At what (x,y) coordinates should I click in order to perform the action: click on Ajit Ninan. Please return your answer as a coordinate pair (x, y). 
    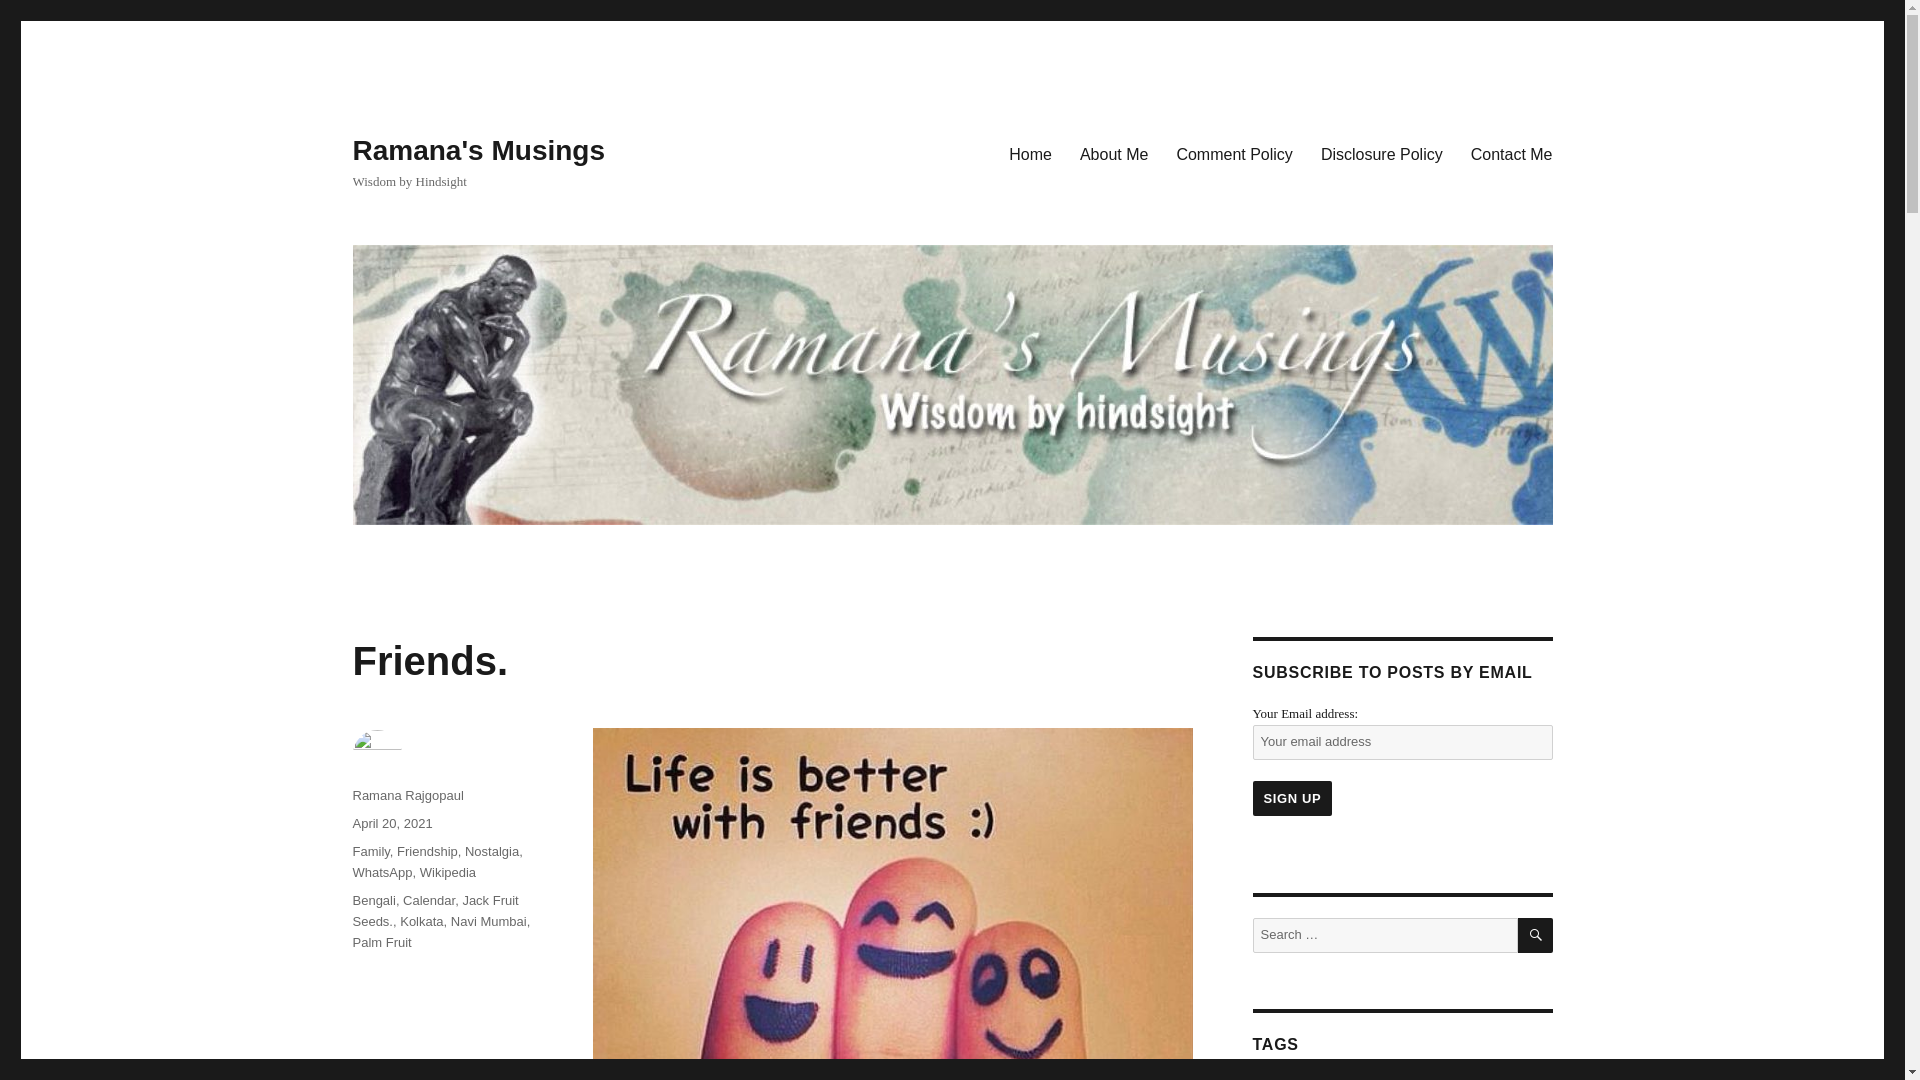
    Looking at the image, I should click on (1424, 1078).